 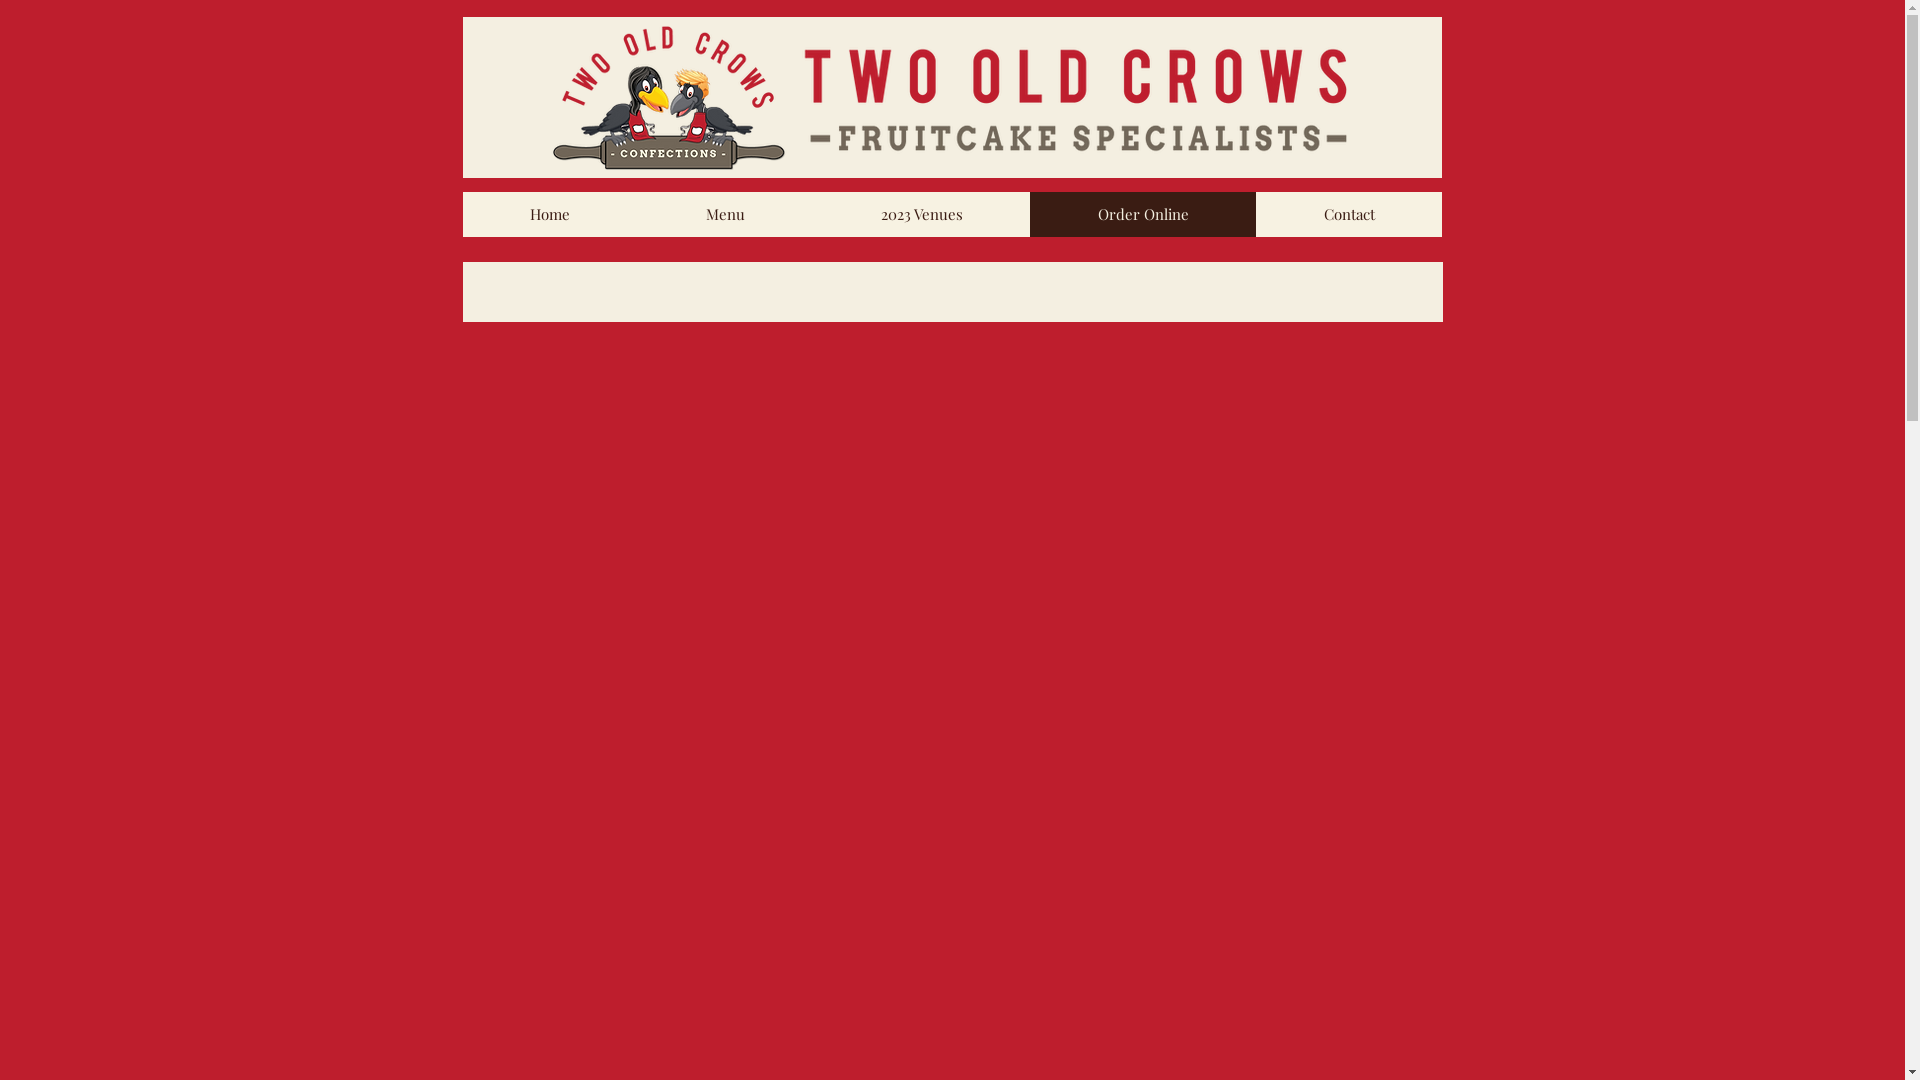 What do you see at coordinates (920, 214) in the screenshot?
I see `2023 Venues` at bounding box center [920, 214].